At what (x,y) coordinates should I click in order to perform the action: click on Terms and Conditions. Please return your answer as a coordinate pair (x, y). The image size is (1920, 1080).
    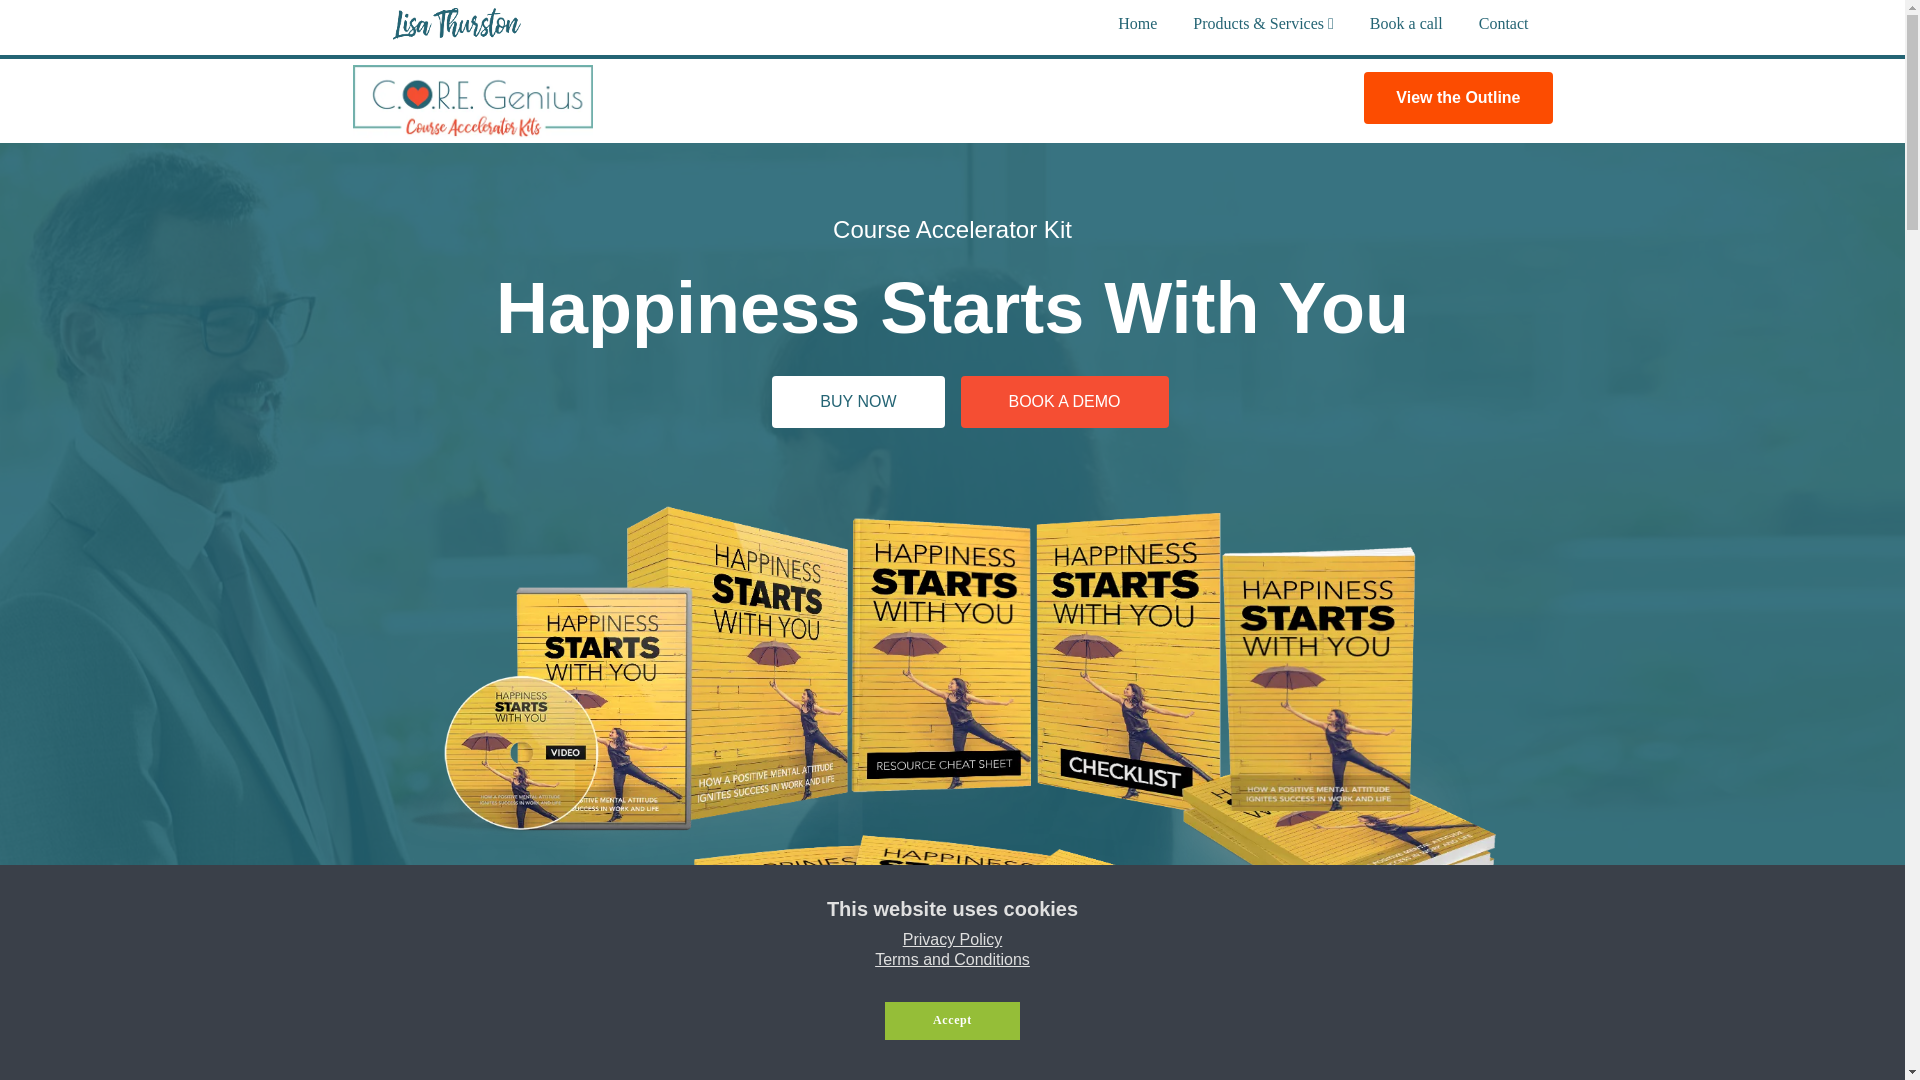
    Looking at the image, I should click on (952, 959).